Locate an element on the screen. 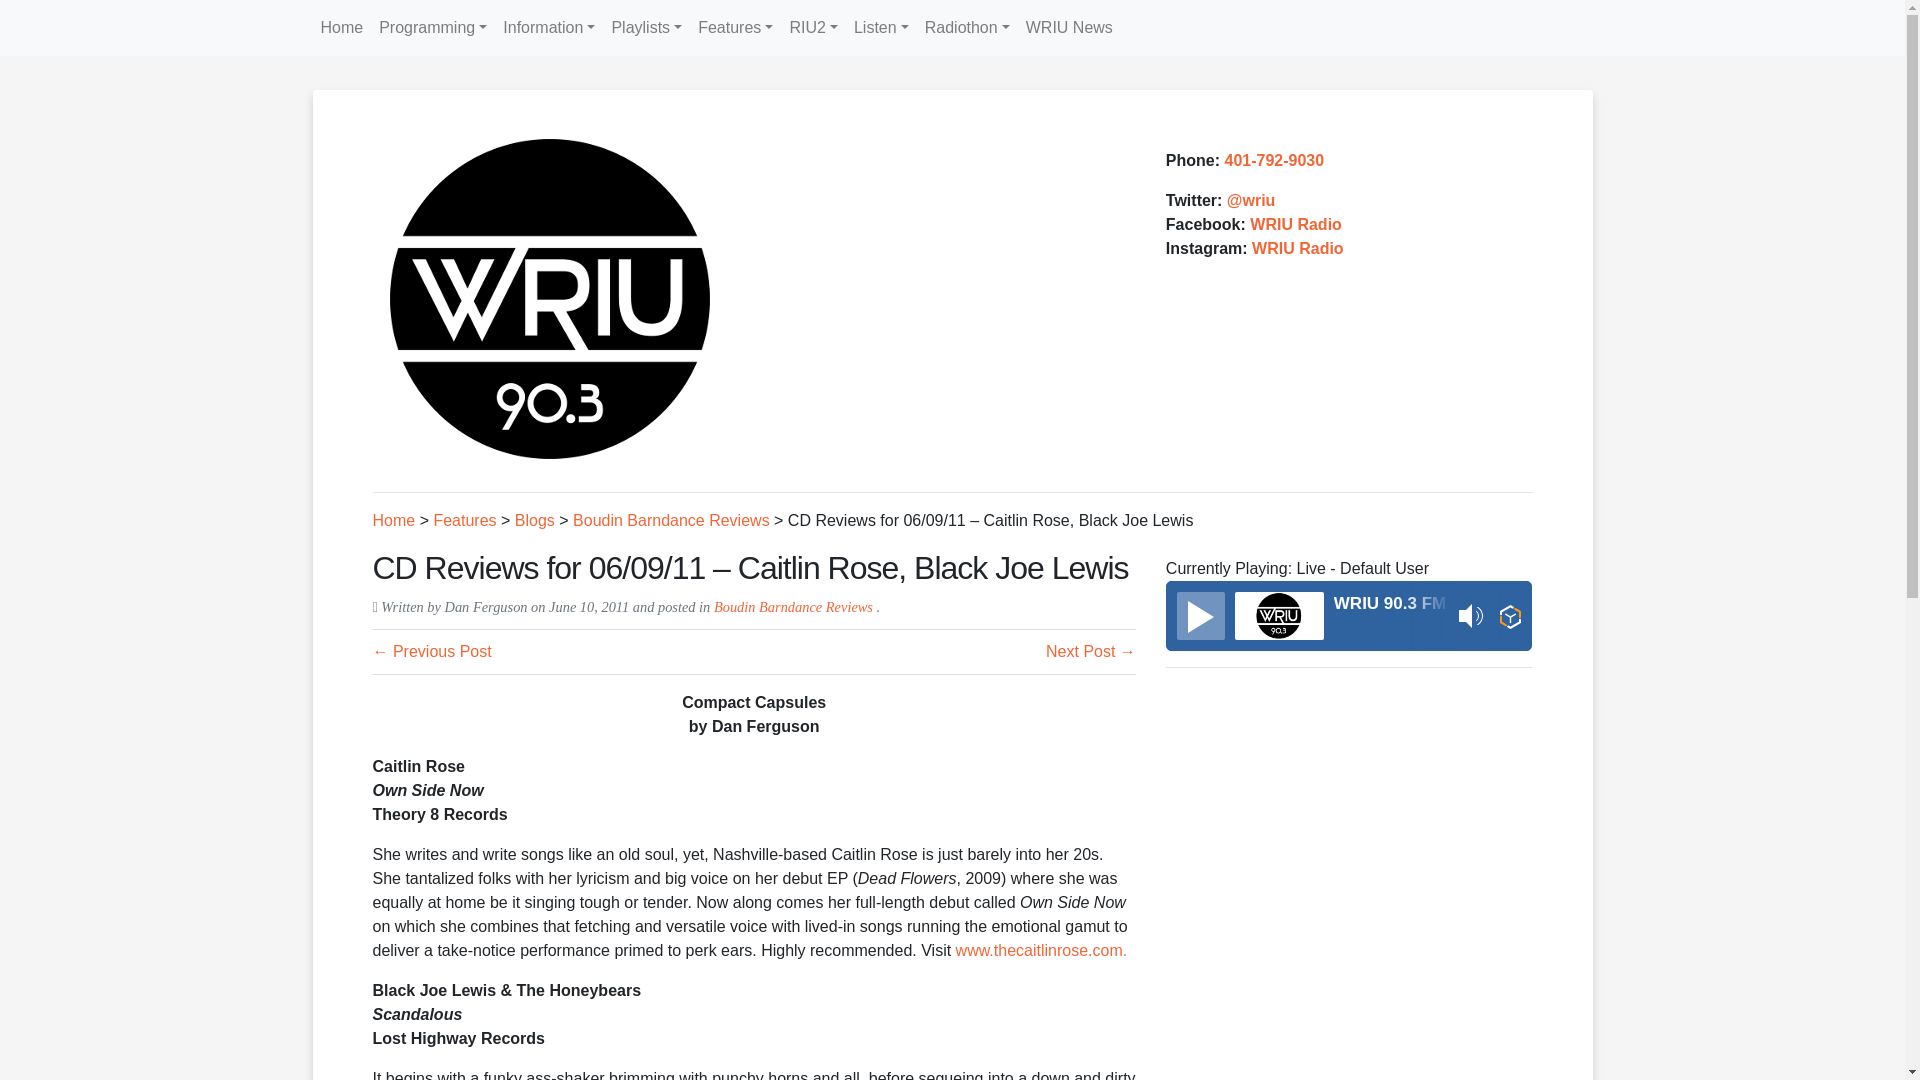 The width and height of the screenshot is (1920, 1080). Programming is located at coordinates (432, 27).